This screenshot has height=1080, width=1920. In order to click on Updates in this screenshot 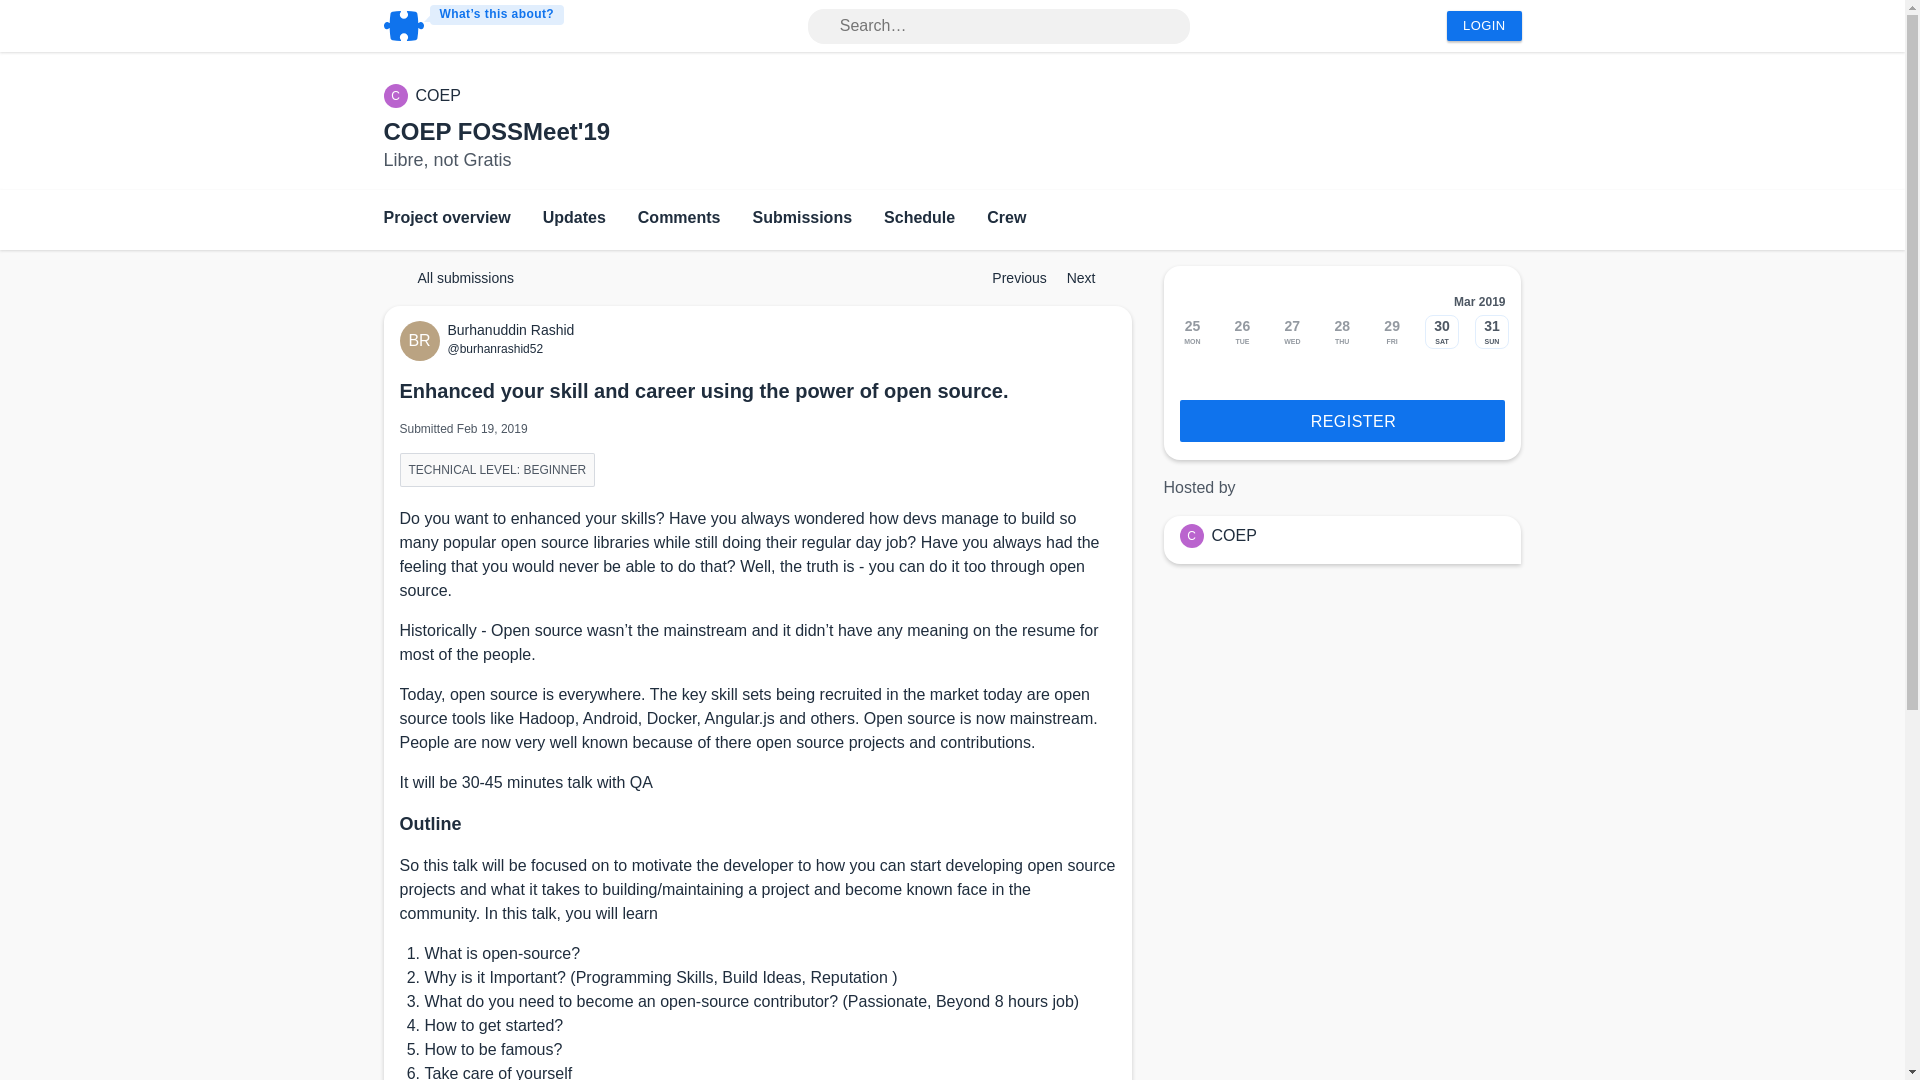, I will do `click(574, 220)`.